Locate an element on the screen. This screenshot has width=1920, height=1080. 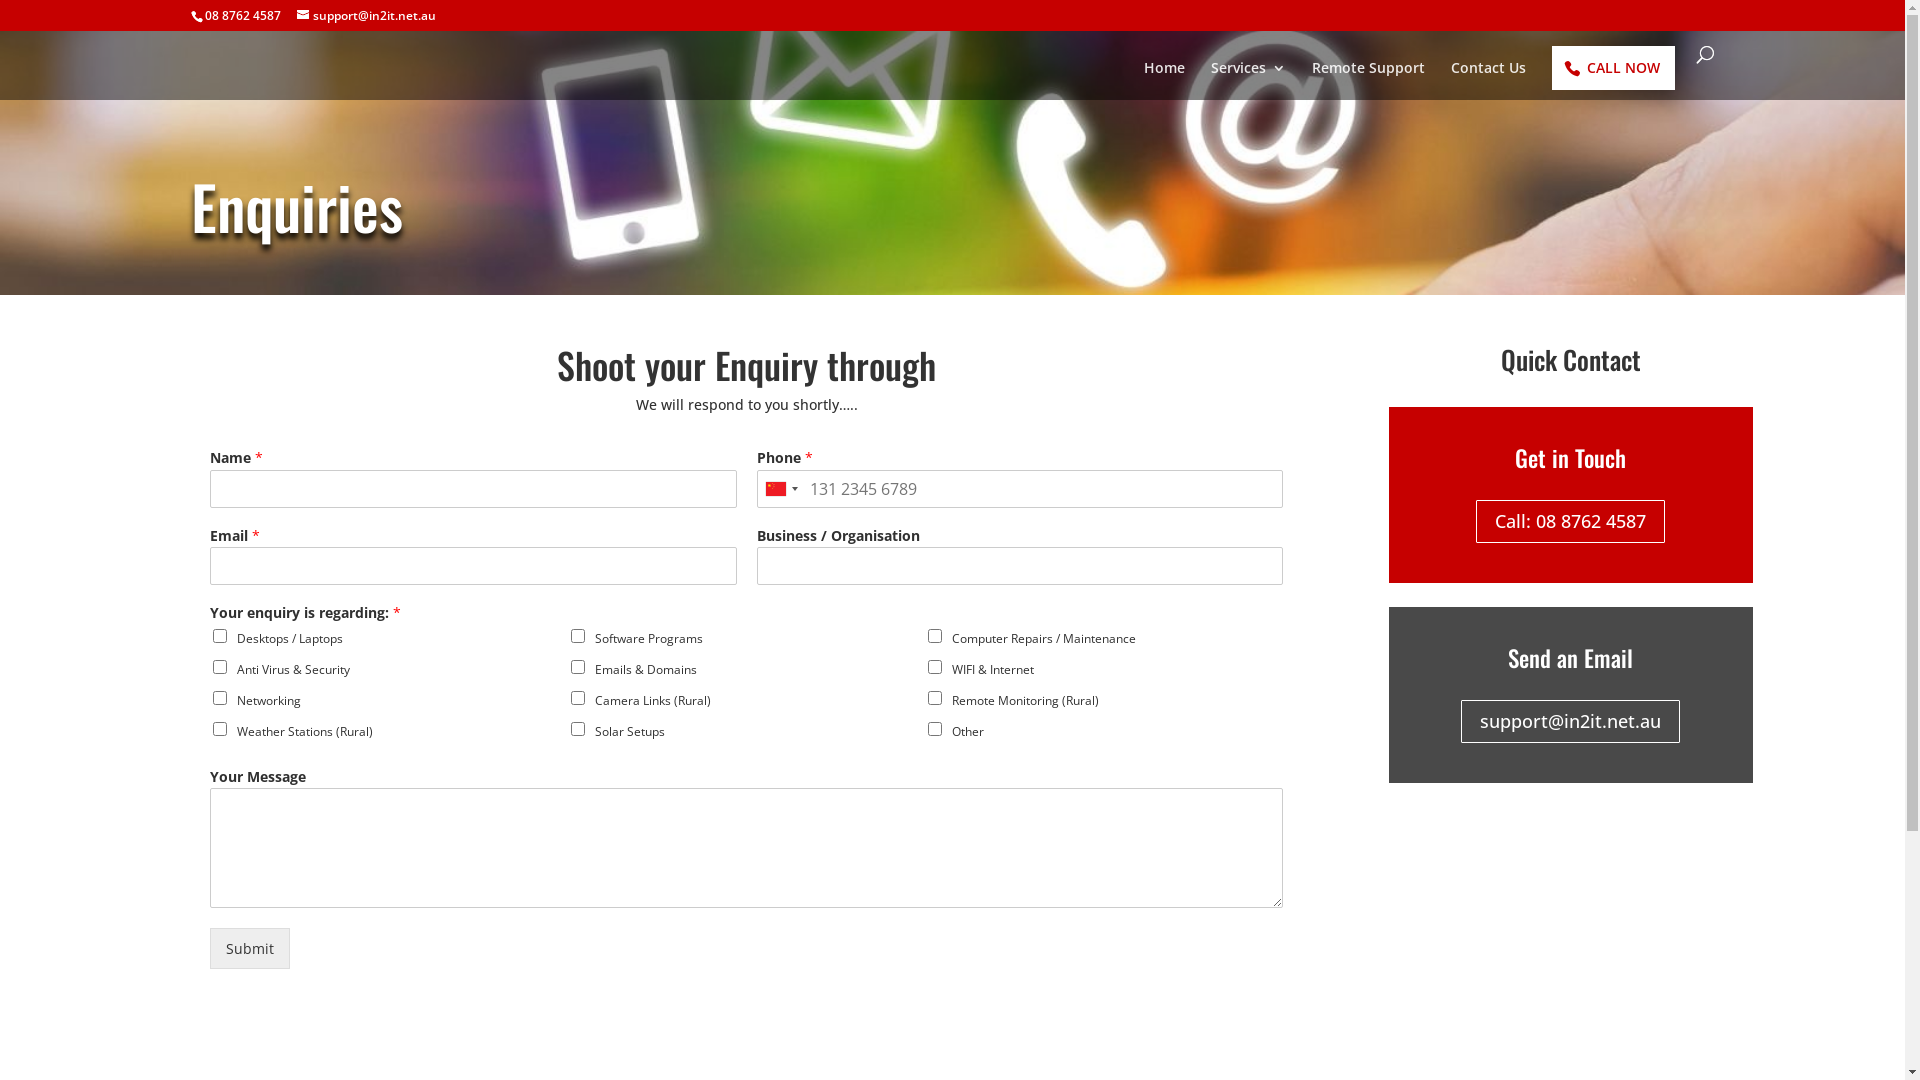
Call: 08 8762 4587 is located at coordinates (1570, 522).